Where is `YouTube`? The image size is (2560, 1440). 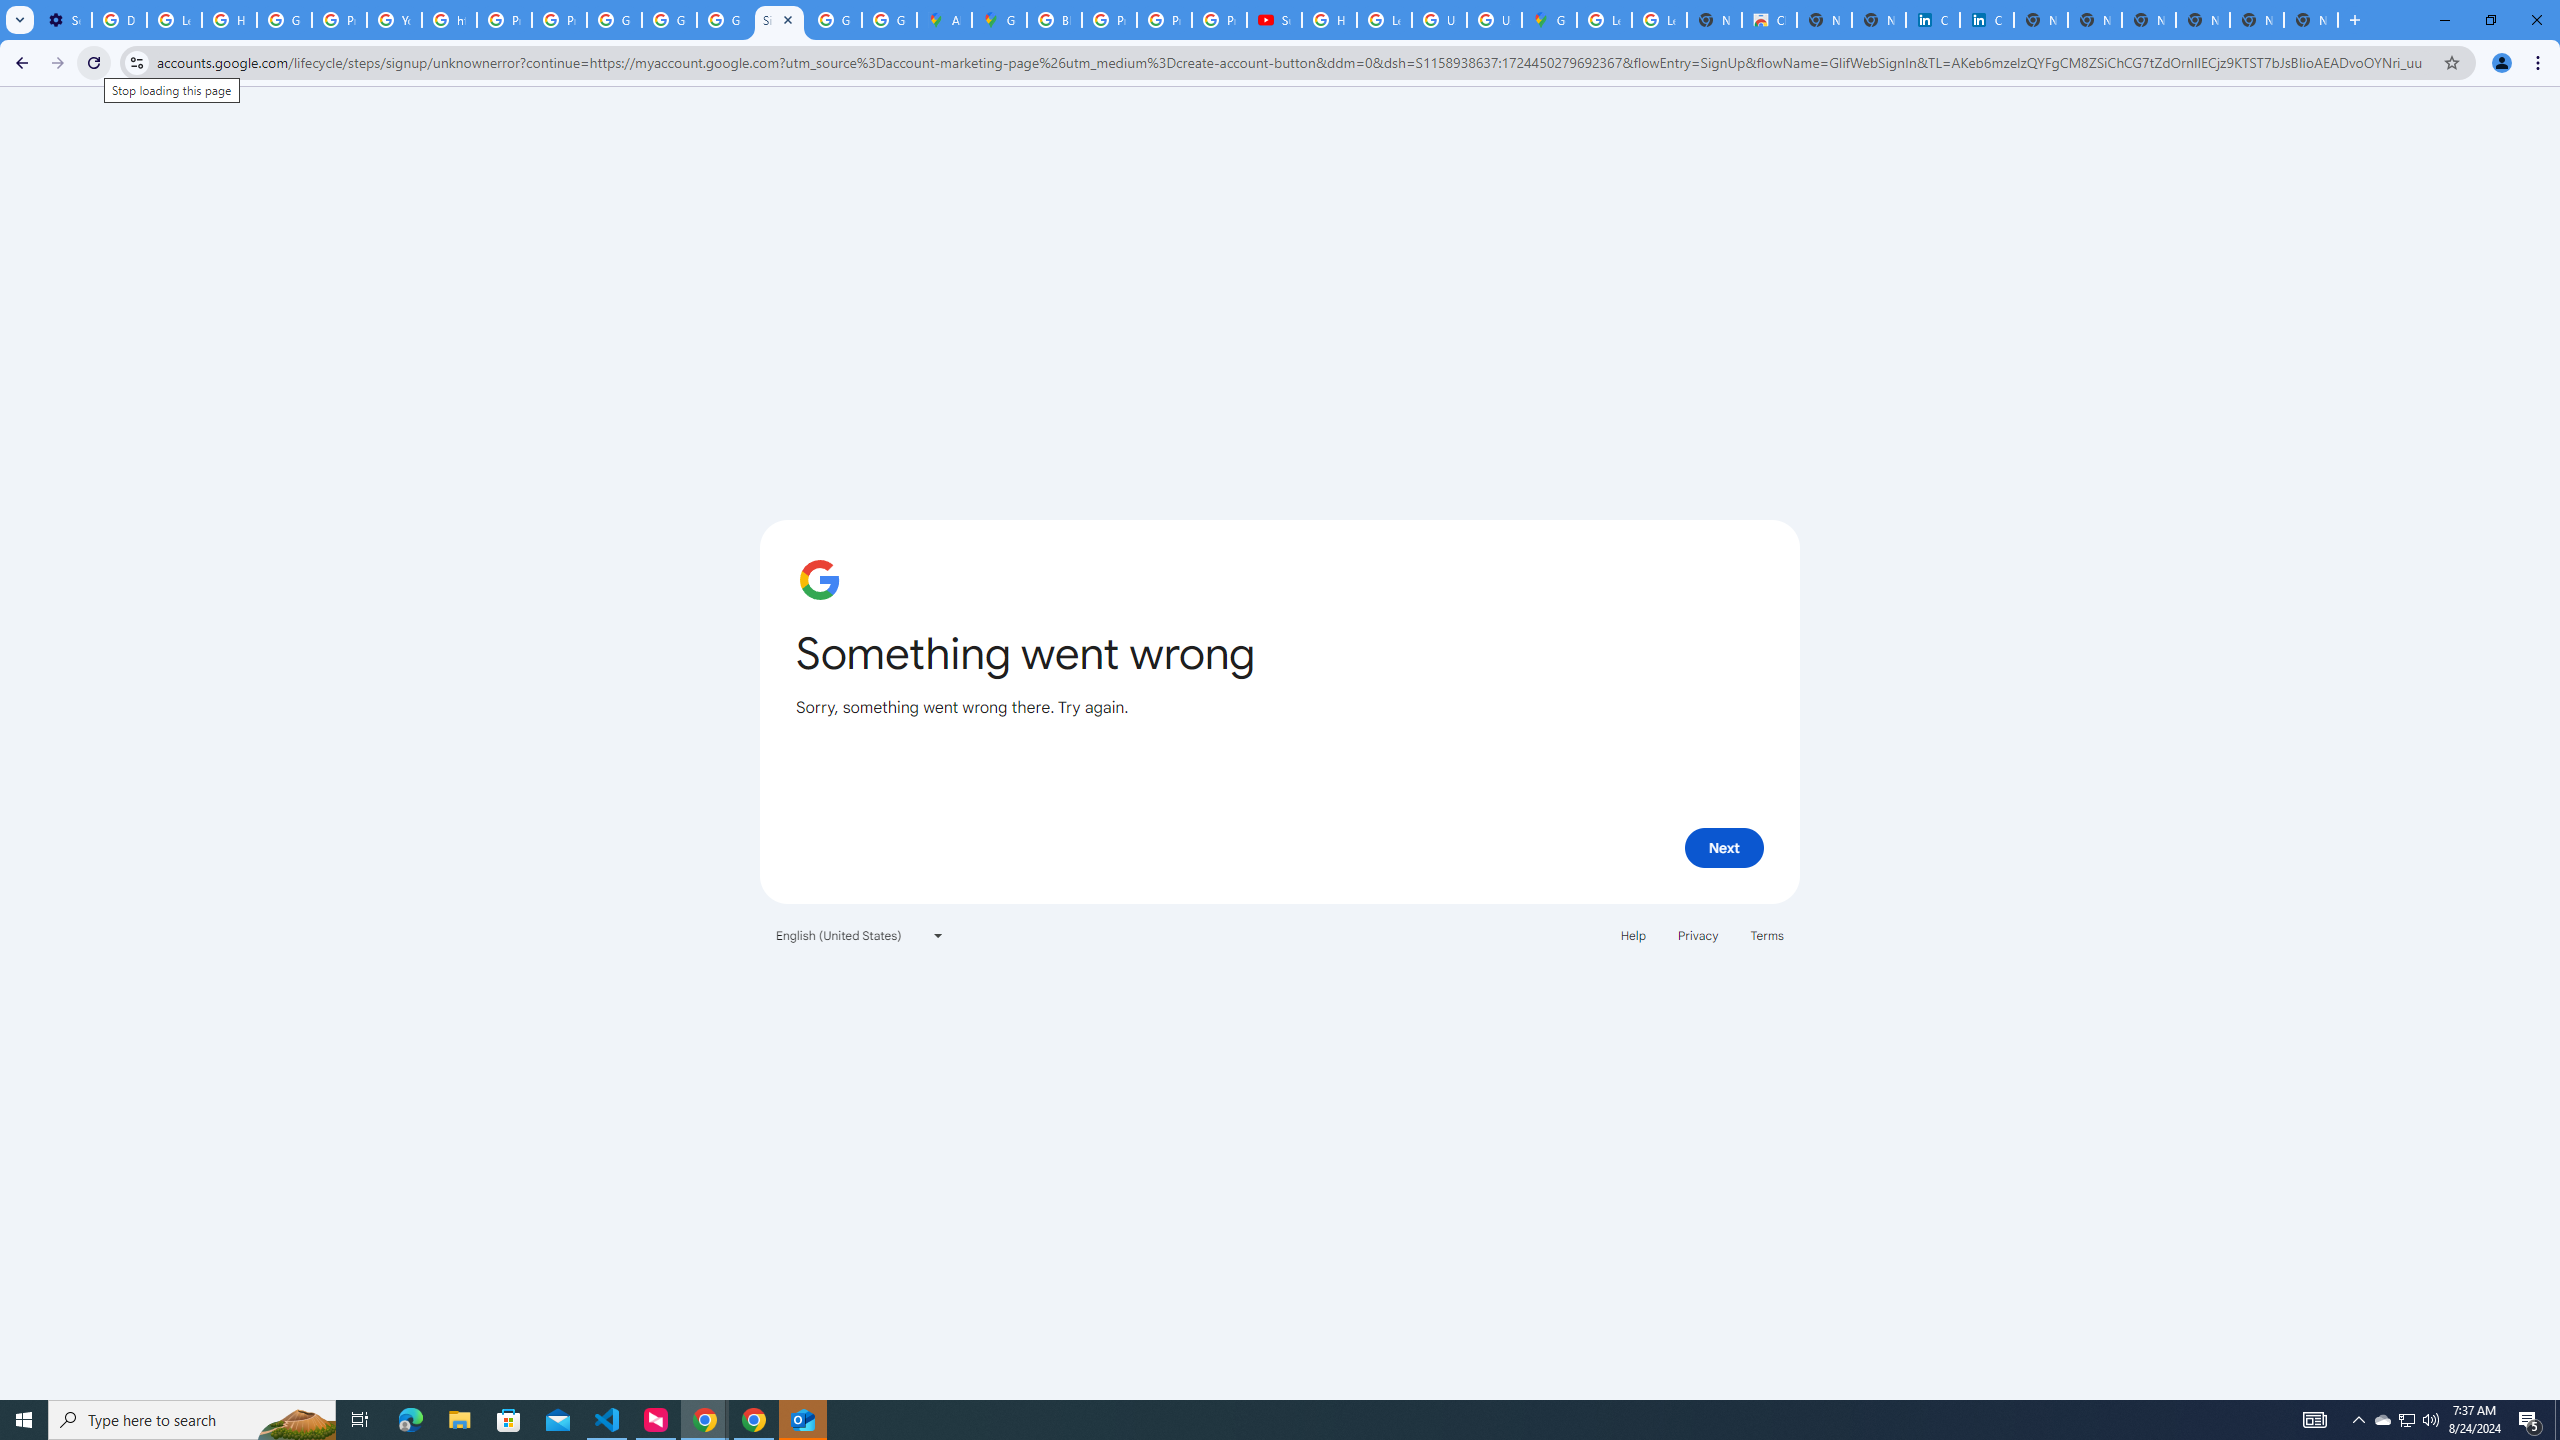
YouTube is located at coordinates (394, 20).